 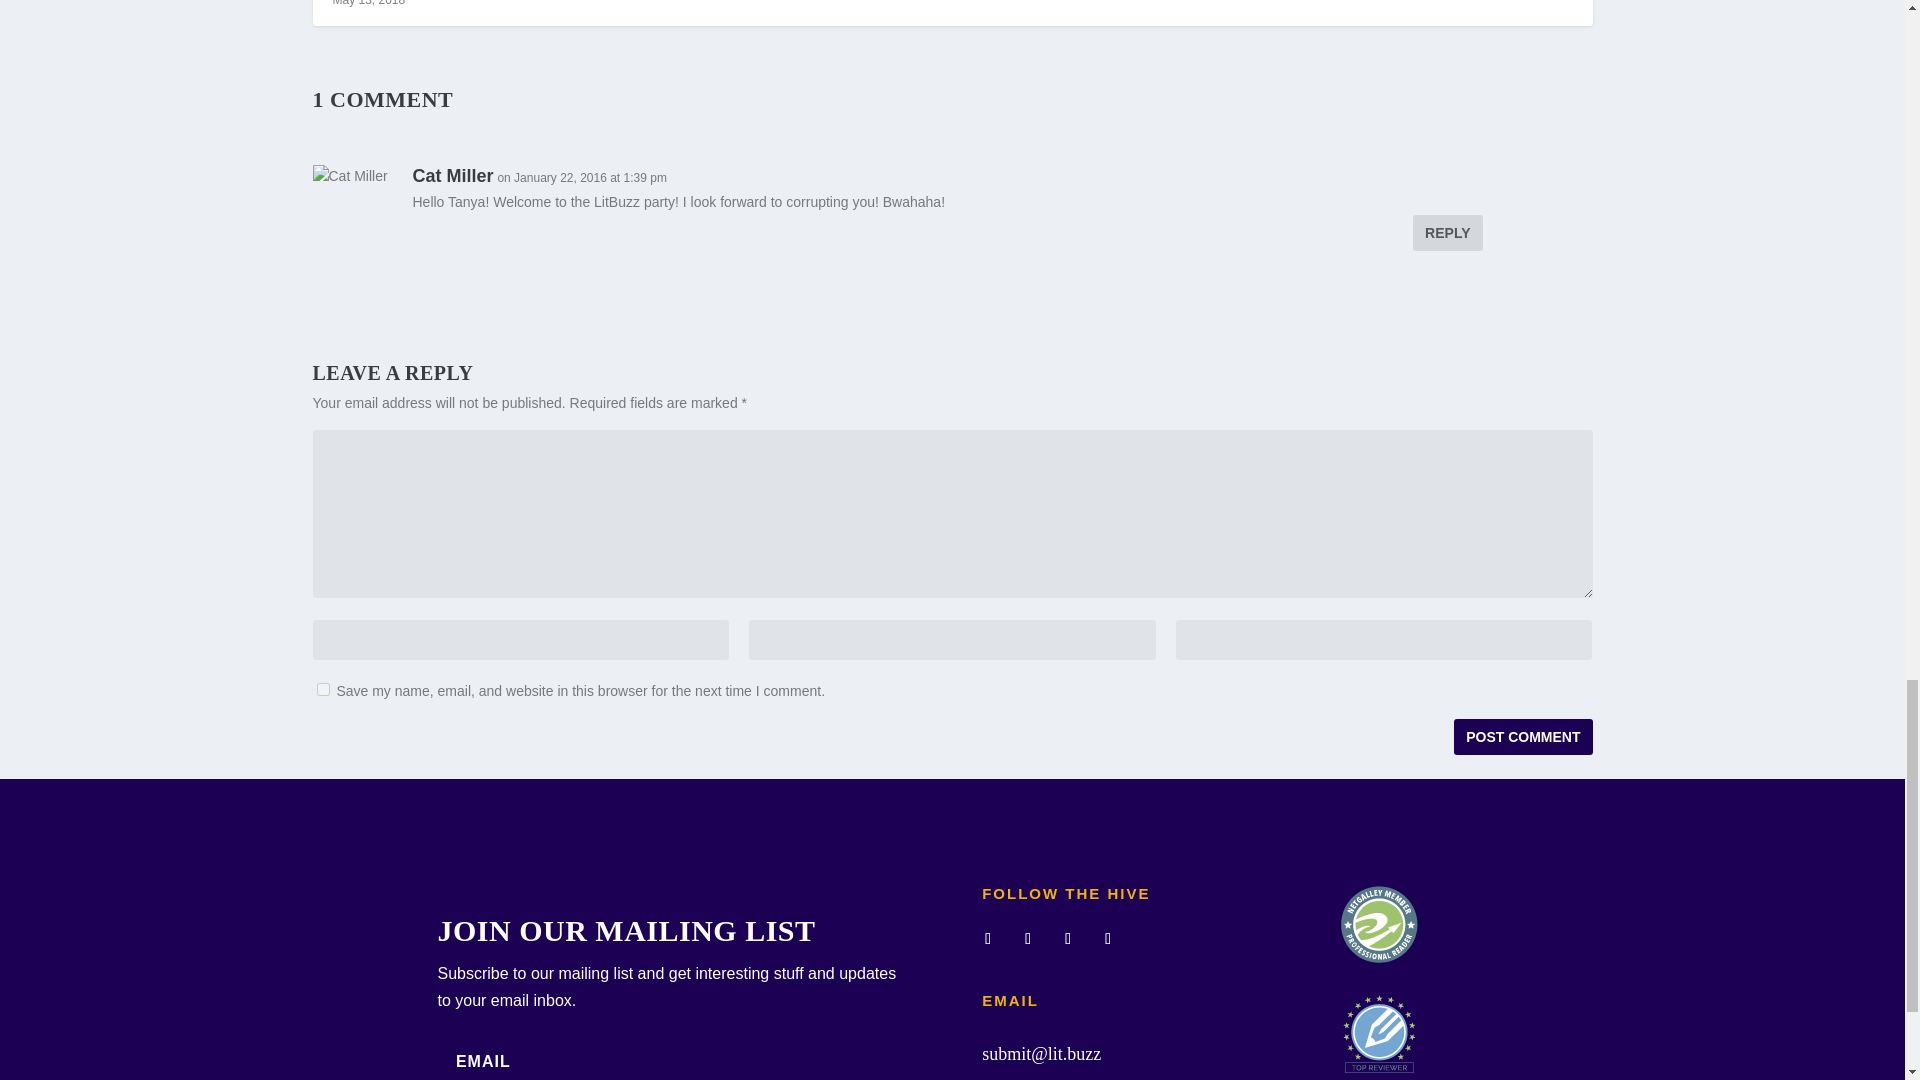 What do you see at coordinates (1522, 736) in the screenshot?
I see `Post Comment` at bounding box center [1522, 736].